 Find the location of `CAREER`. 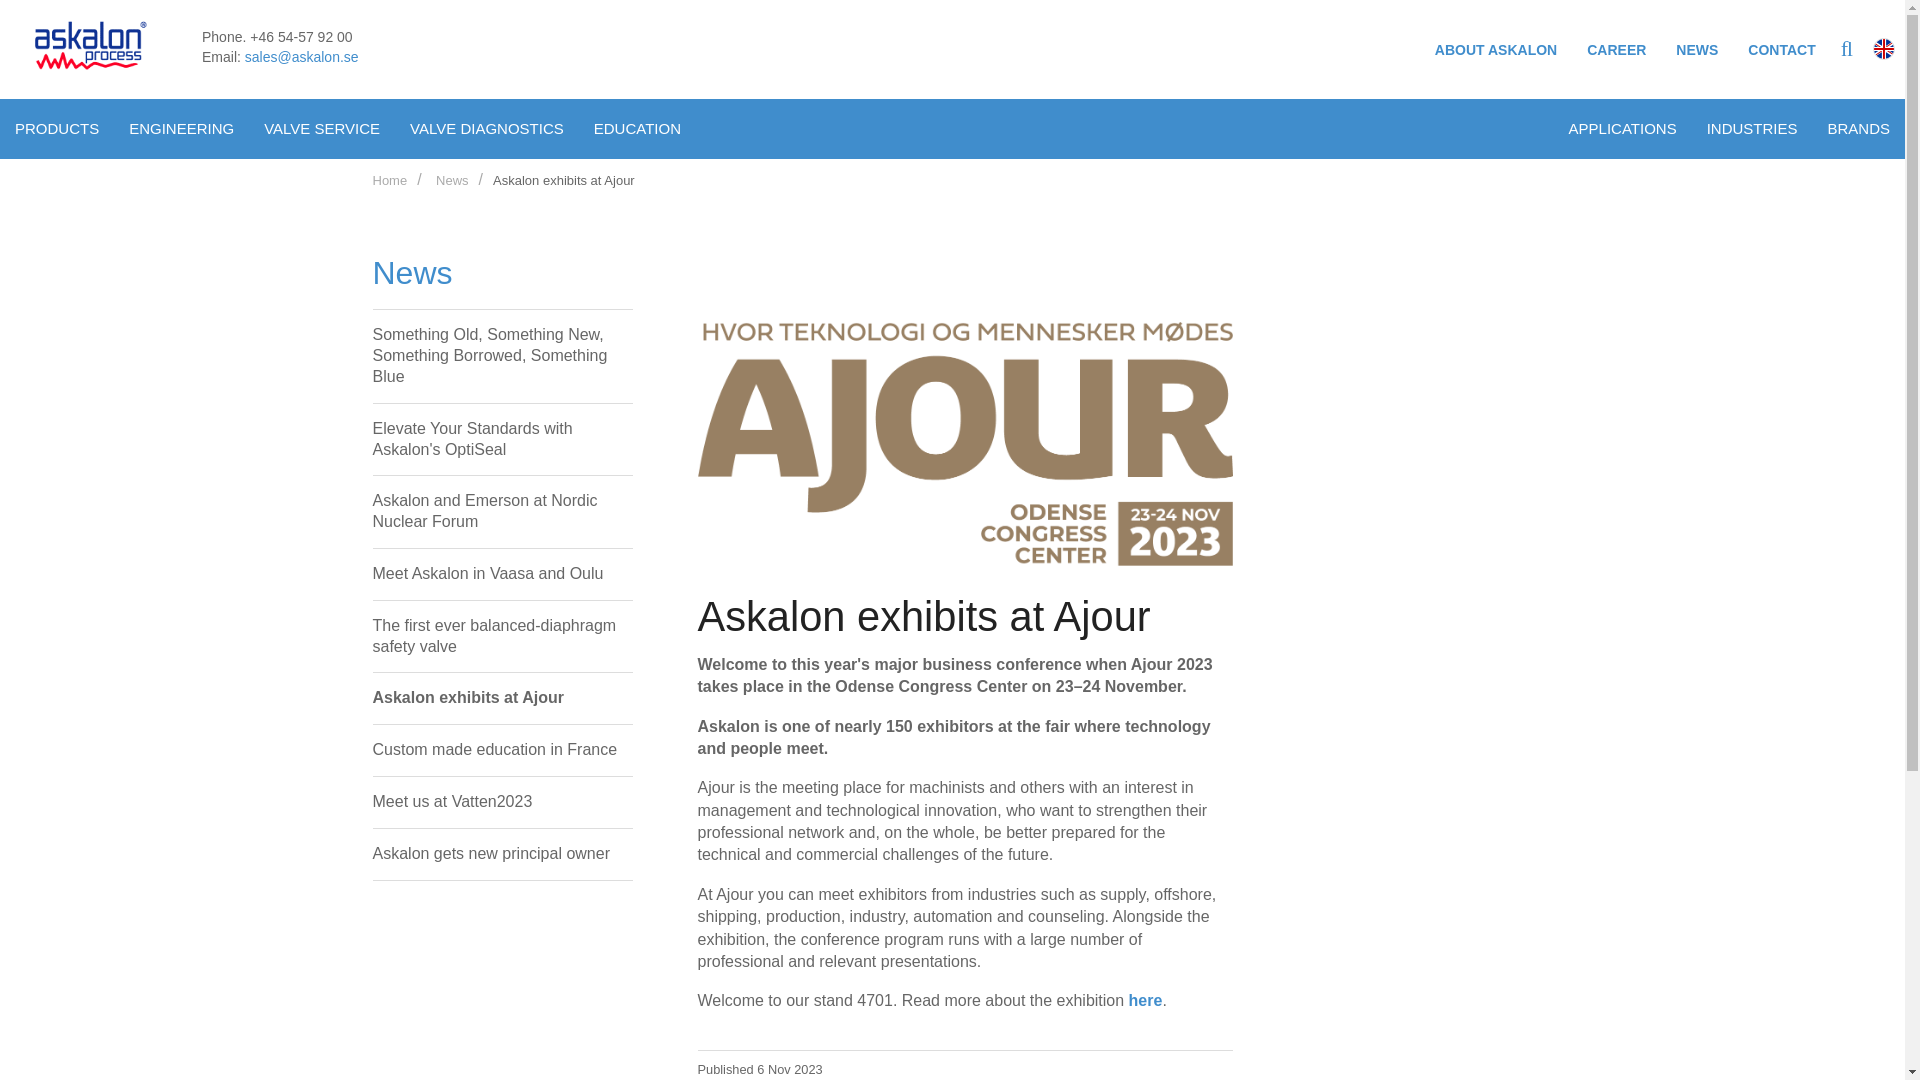

CAREER is located at coordinates (1616, 50).